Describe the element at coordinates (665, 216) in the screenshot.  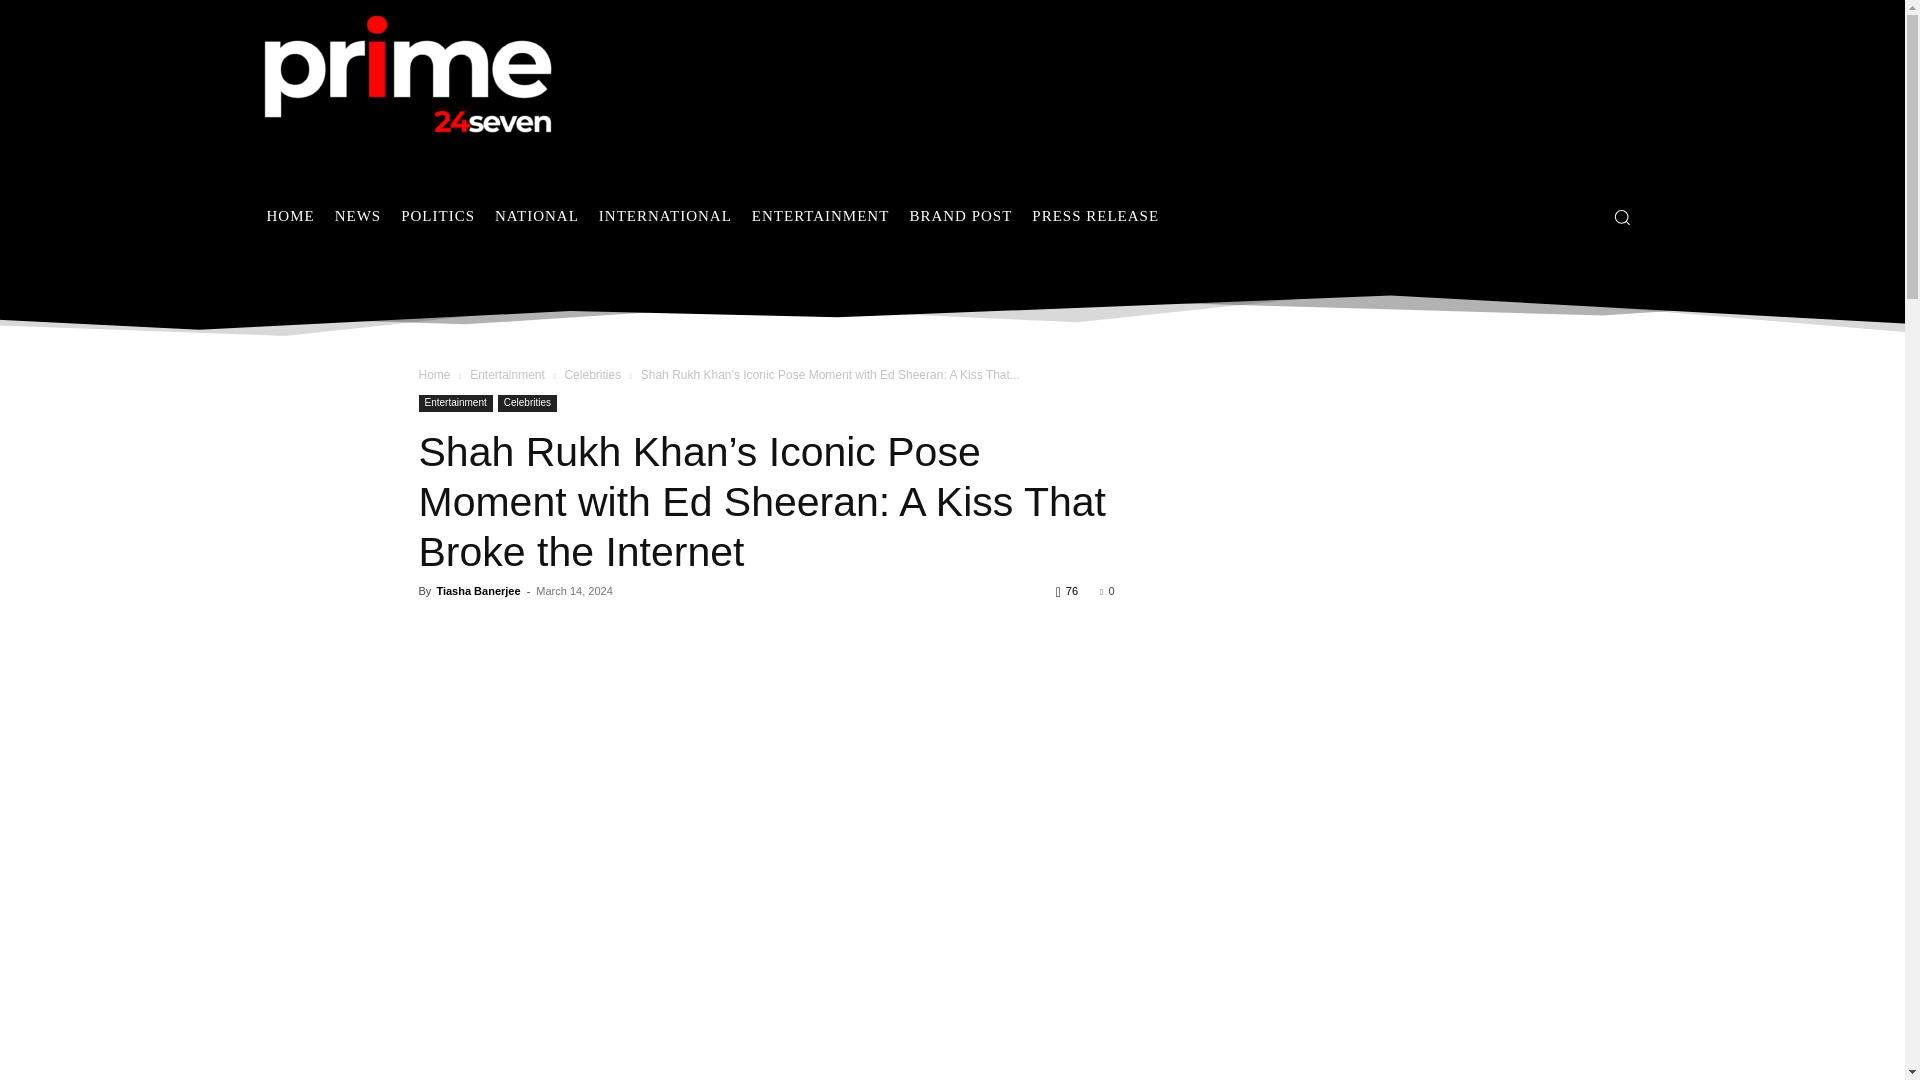
I see `INTERNATIONAL` at that location.